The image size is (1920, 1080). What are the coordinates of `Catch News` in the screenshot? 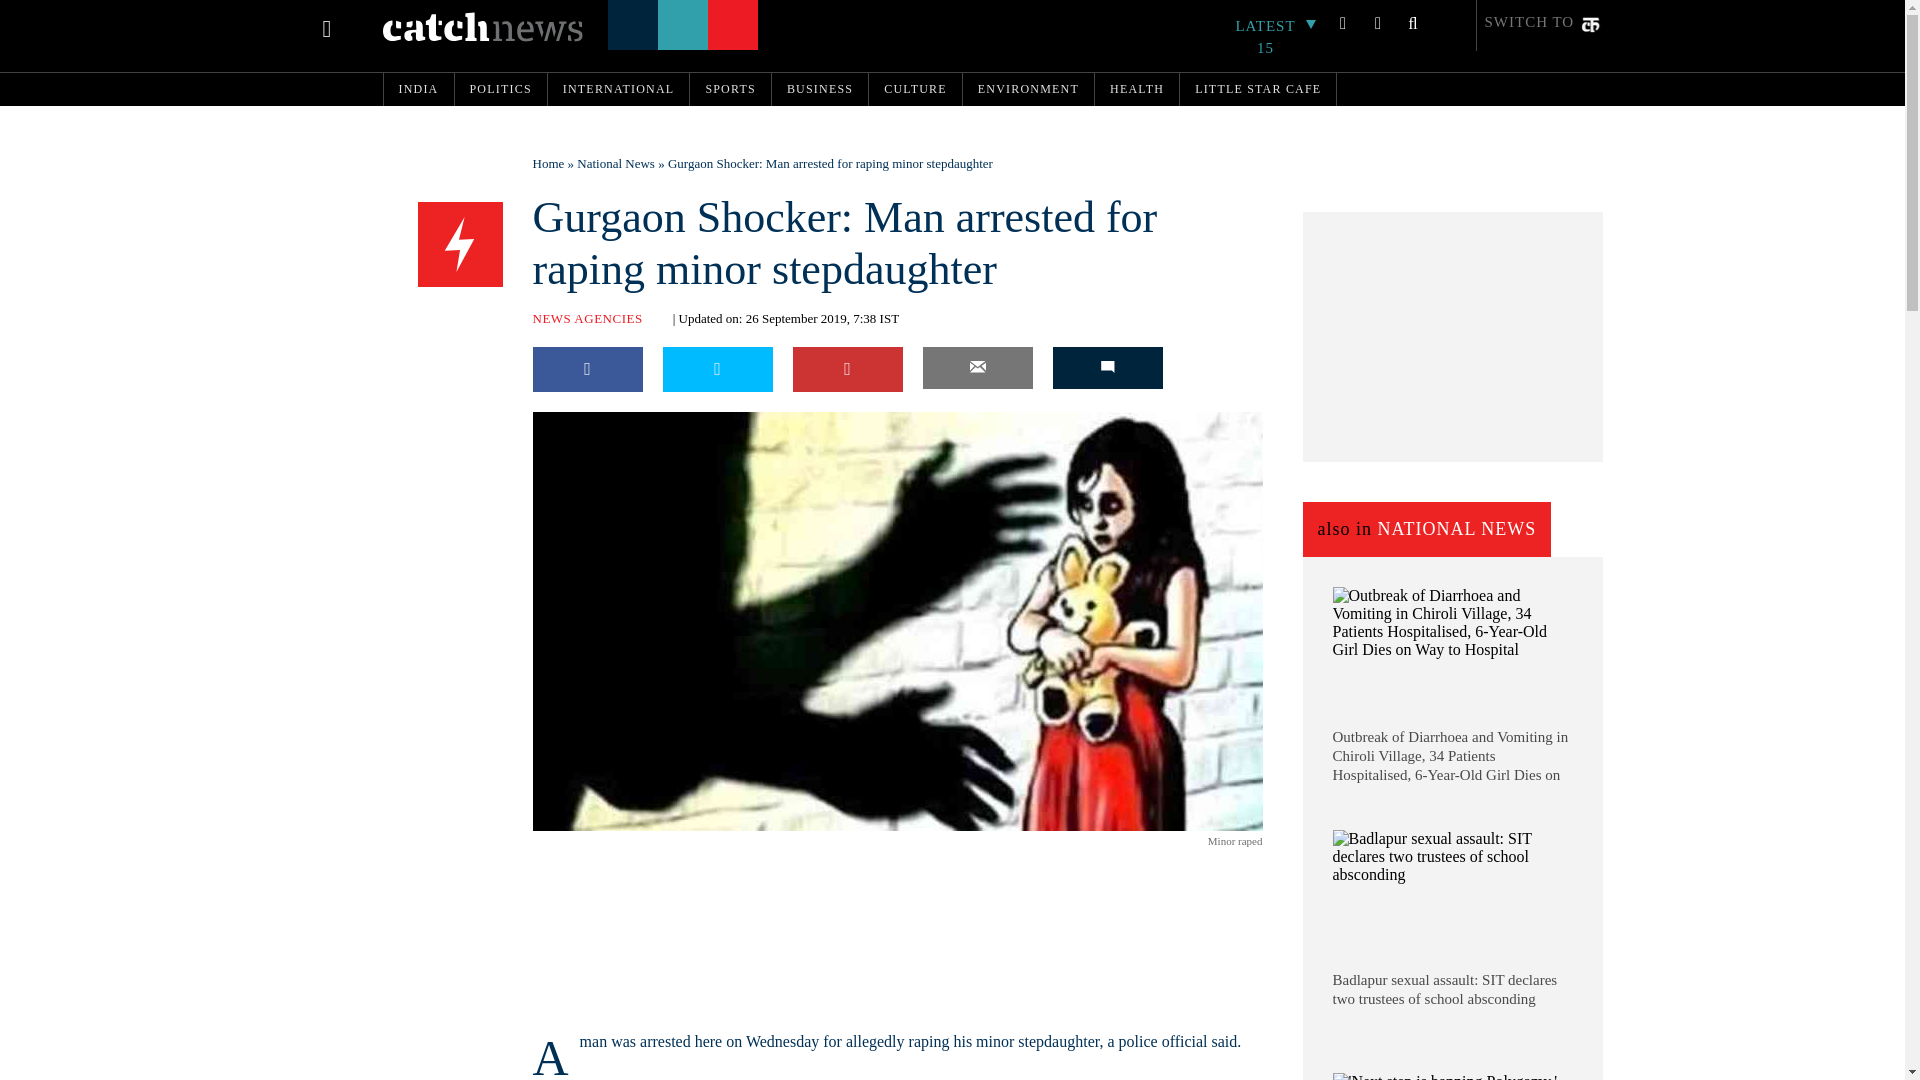 It's located at (482, 26).